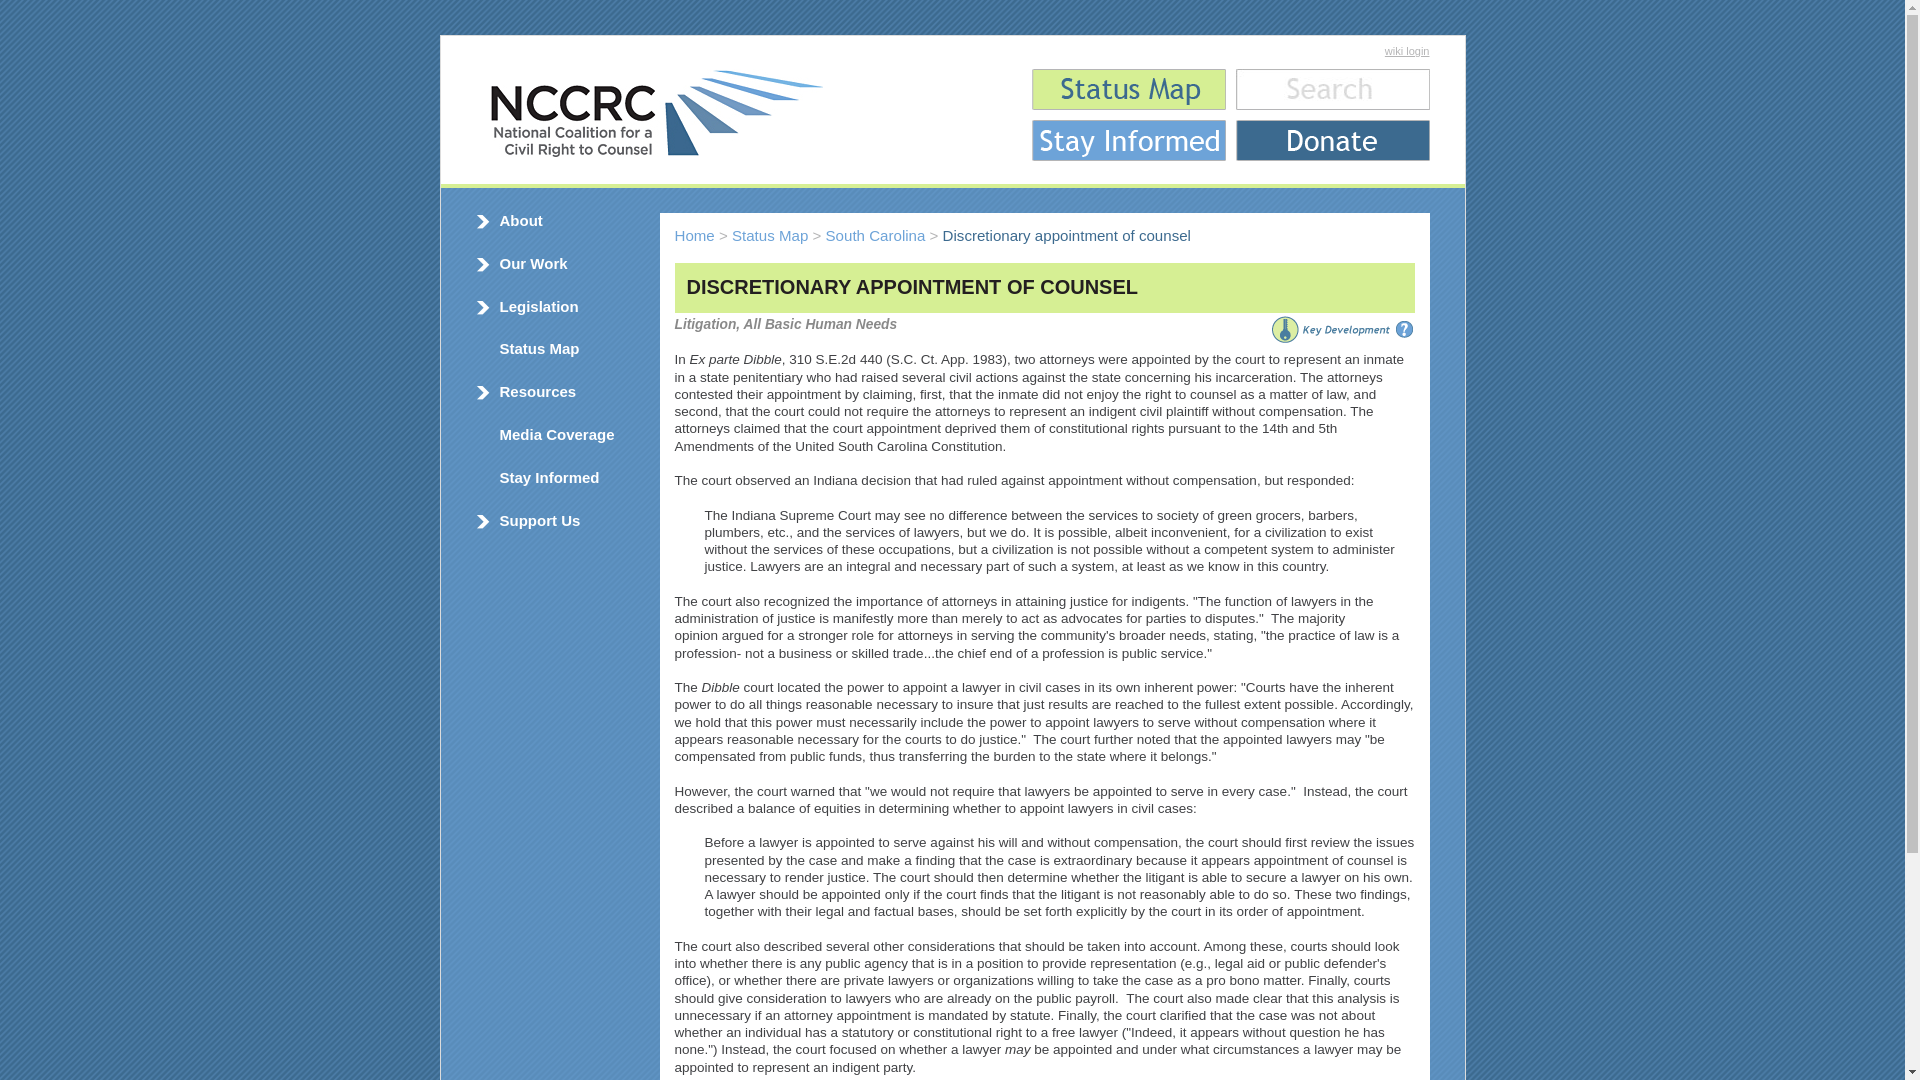 This screenshot has width=1920, height=1080. What do you see at coordinates (538, 391) in the screenshot?
I see `Resources` at bounding box center [538, 391].